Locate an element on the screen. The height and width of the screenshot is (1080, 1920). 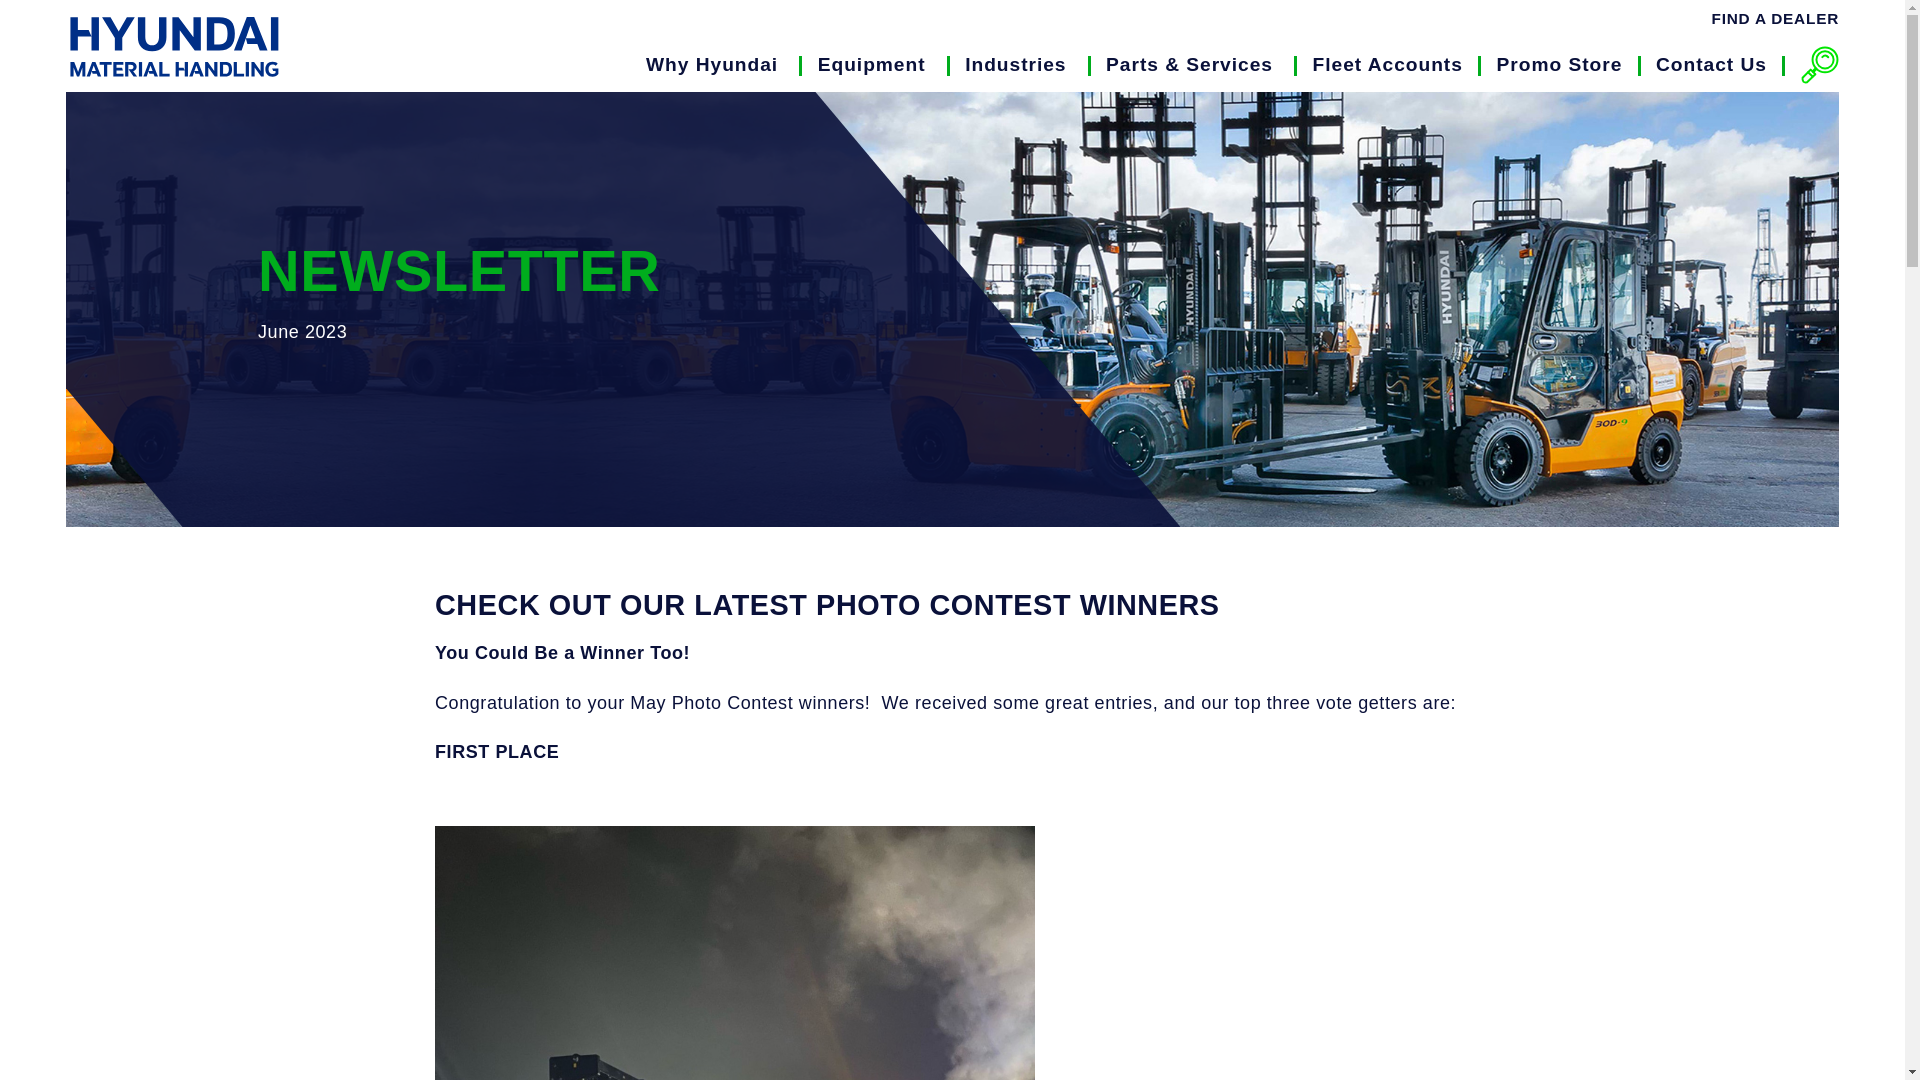
Fleet Accounts is located at coordinates (1388, 65).